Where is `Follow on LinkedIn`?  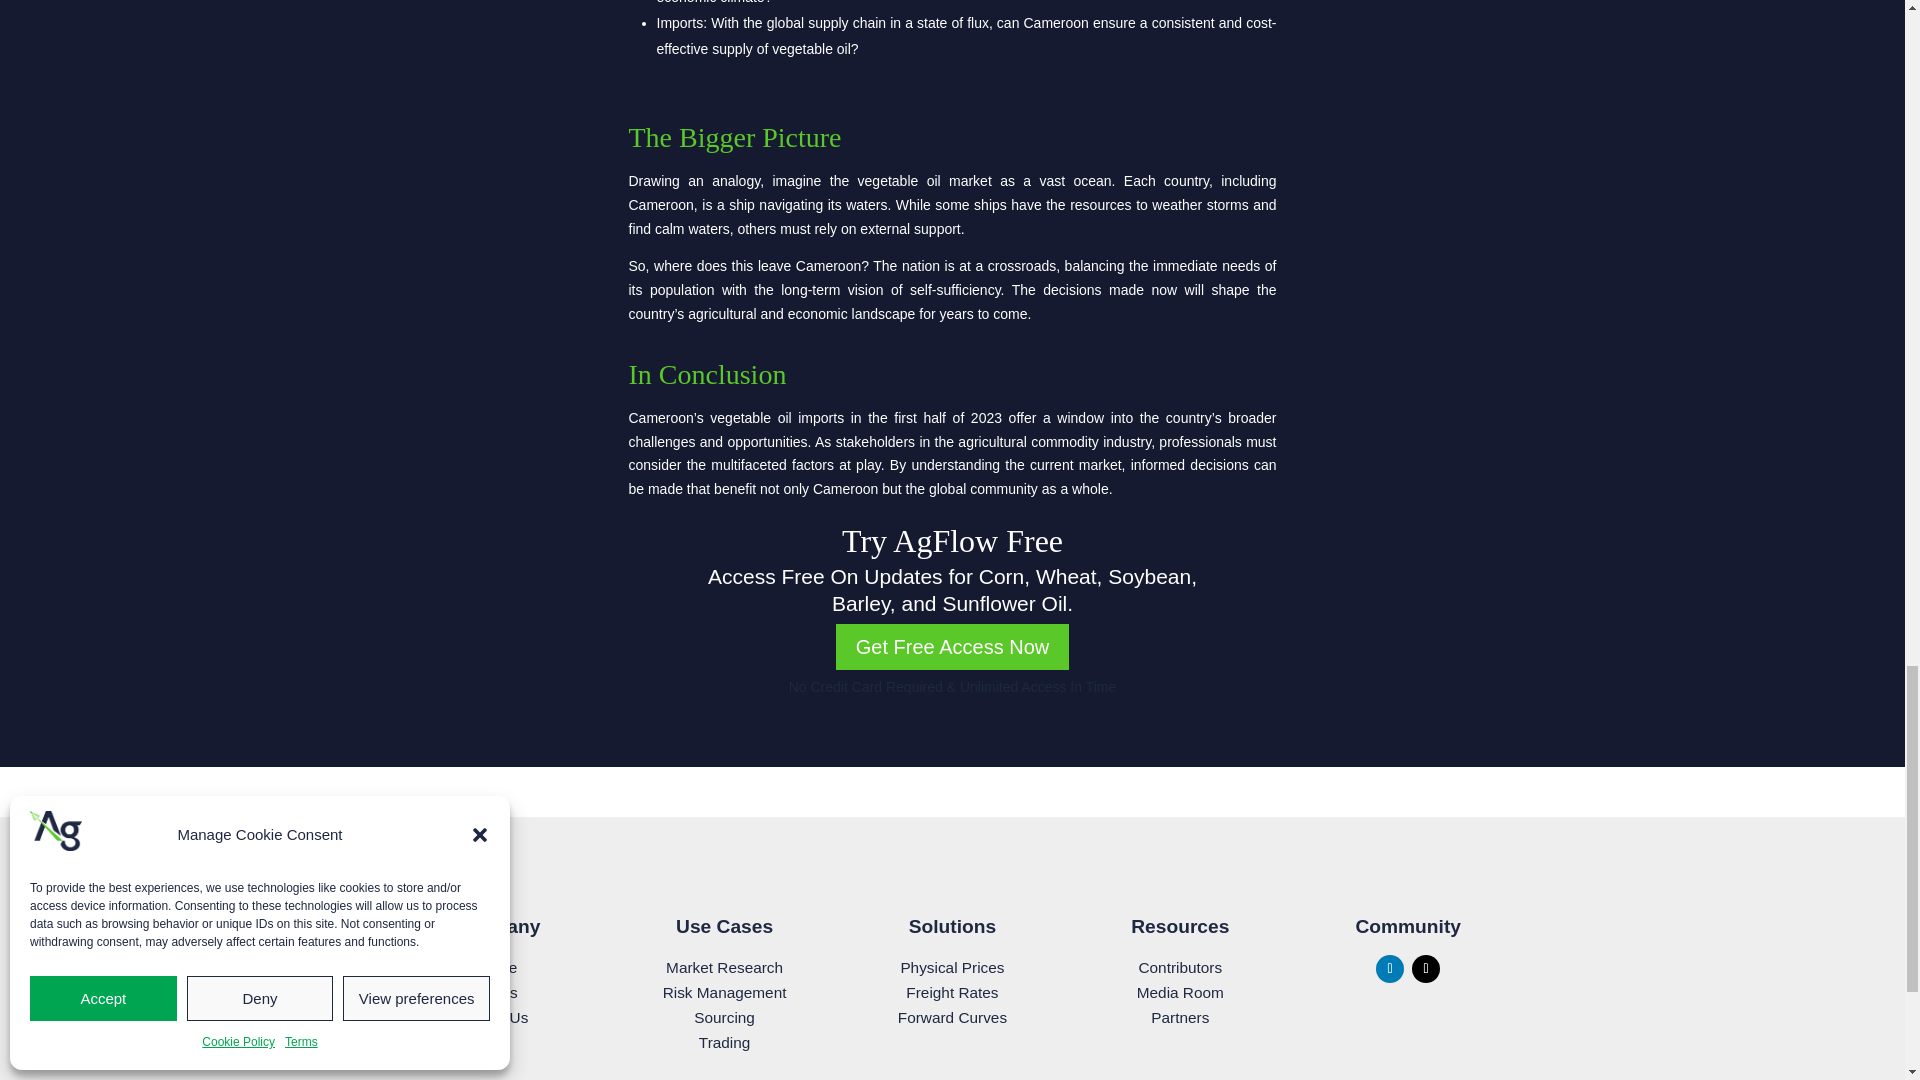
Follow on LinkedIn is located at coordinates (1390, 968).